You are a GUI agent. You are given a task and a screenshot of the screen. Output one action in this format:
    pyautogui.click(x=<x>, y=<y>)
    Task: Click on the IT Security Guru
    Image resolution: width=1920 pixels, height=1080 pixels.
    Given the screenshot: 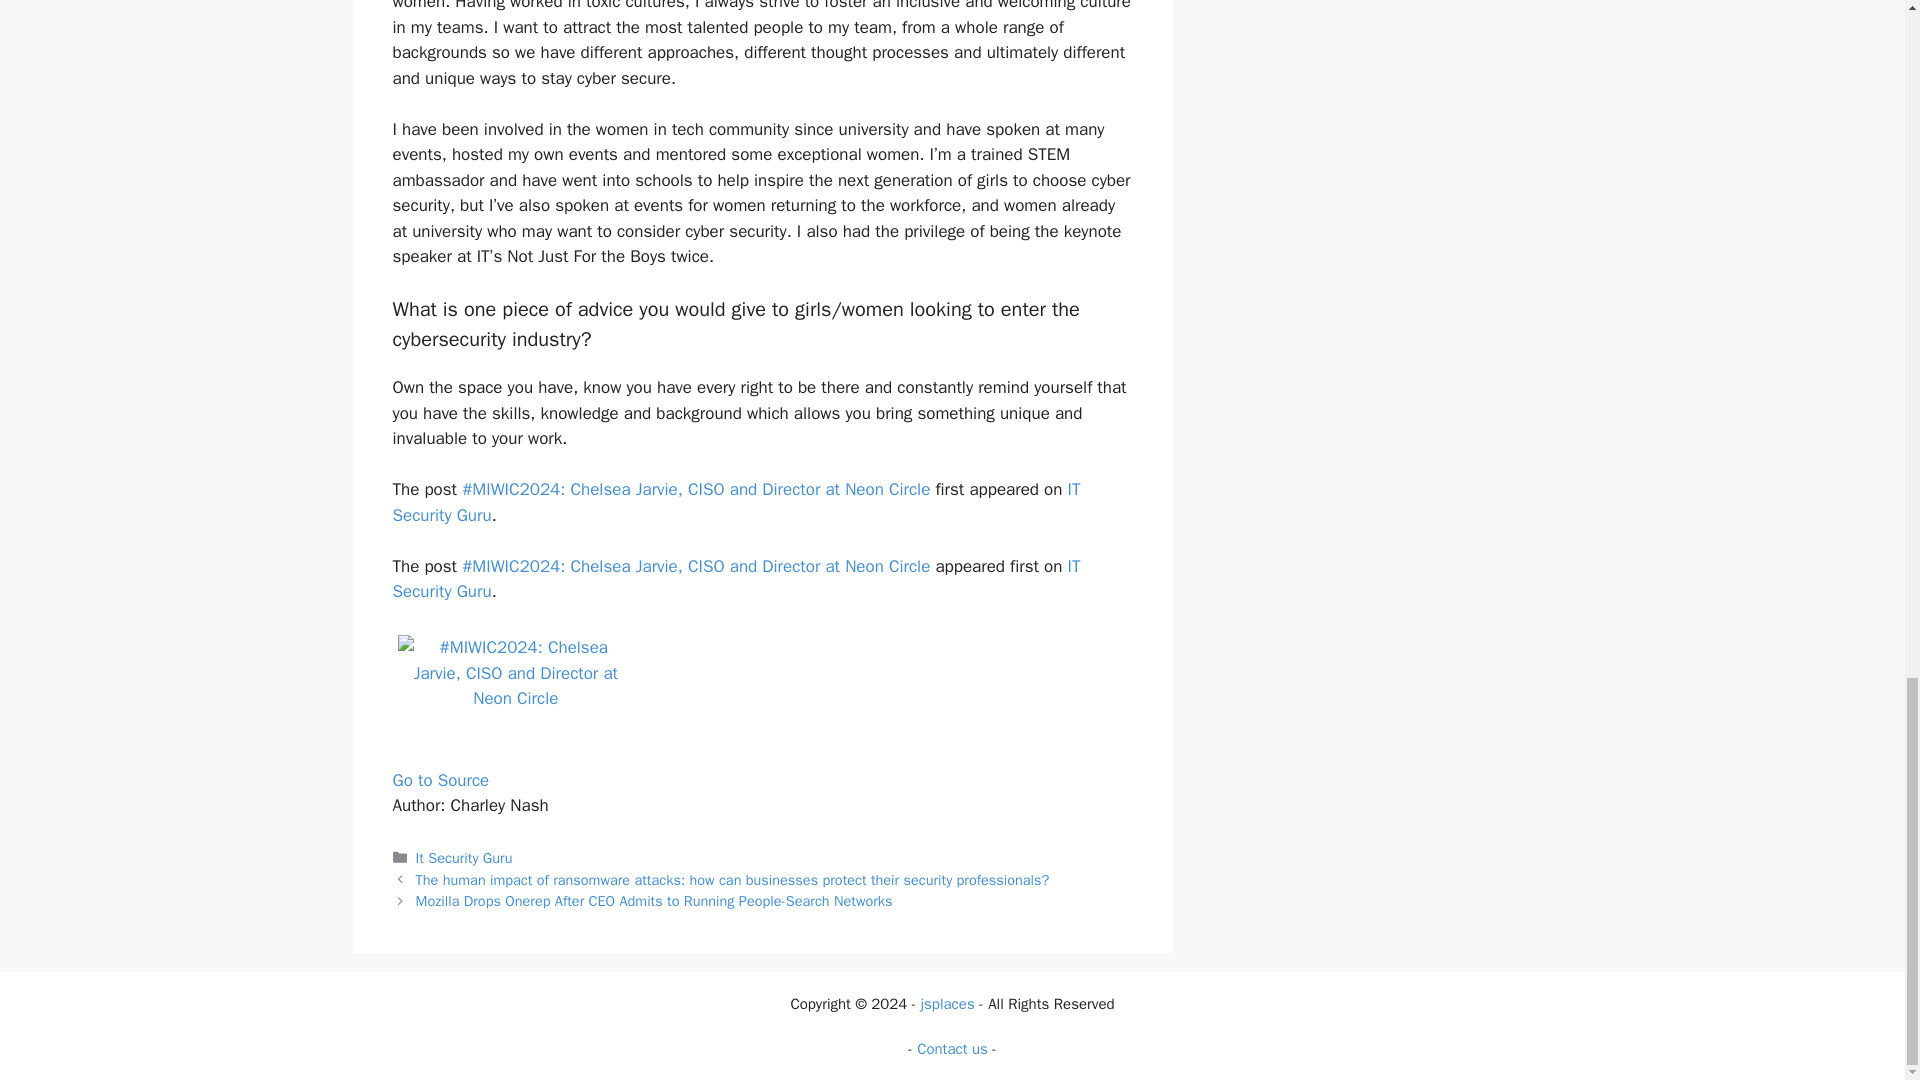 What is the action you would take?
    pyautogui.click(x=735, y=579)
    